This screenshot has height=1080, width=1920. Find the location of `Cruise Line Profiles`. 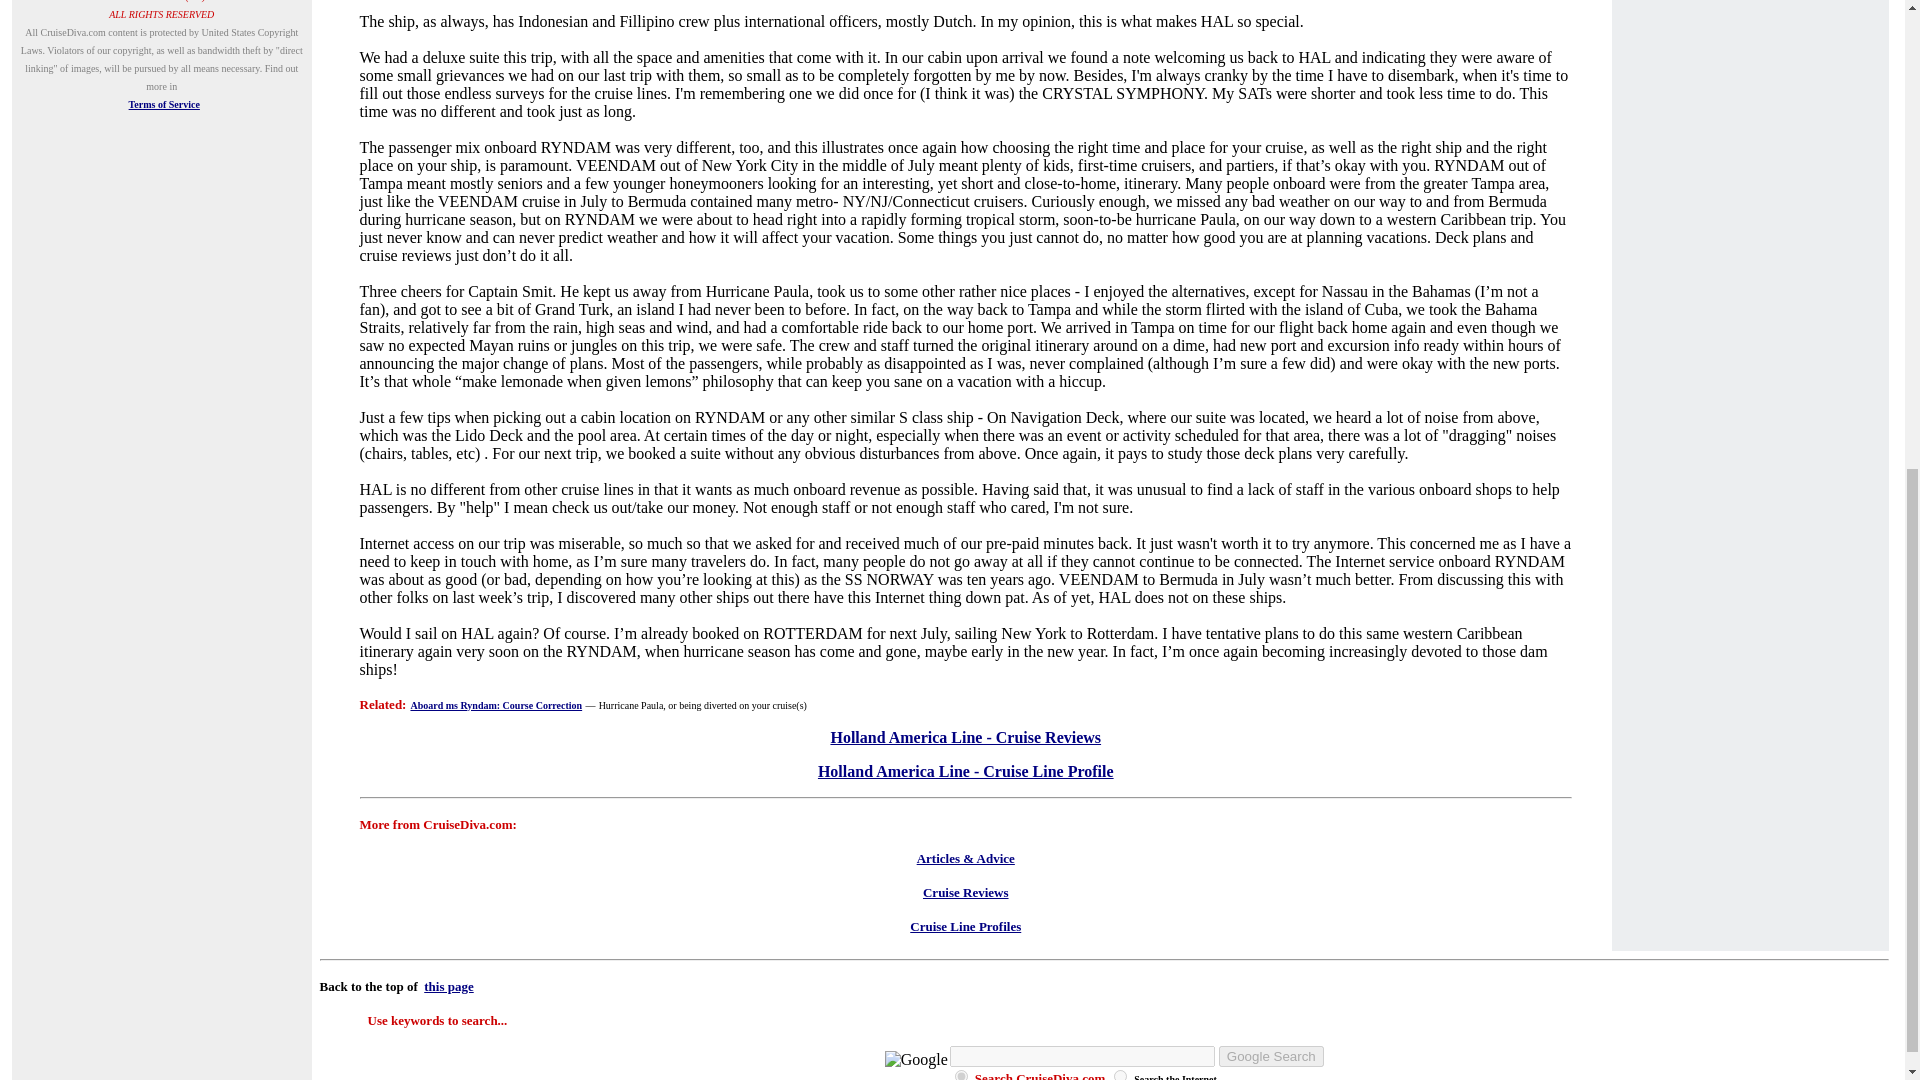

Cruise Line Profiles is located at coordinates (966, 926).